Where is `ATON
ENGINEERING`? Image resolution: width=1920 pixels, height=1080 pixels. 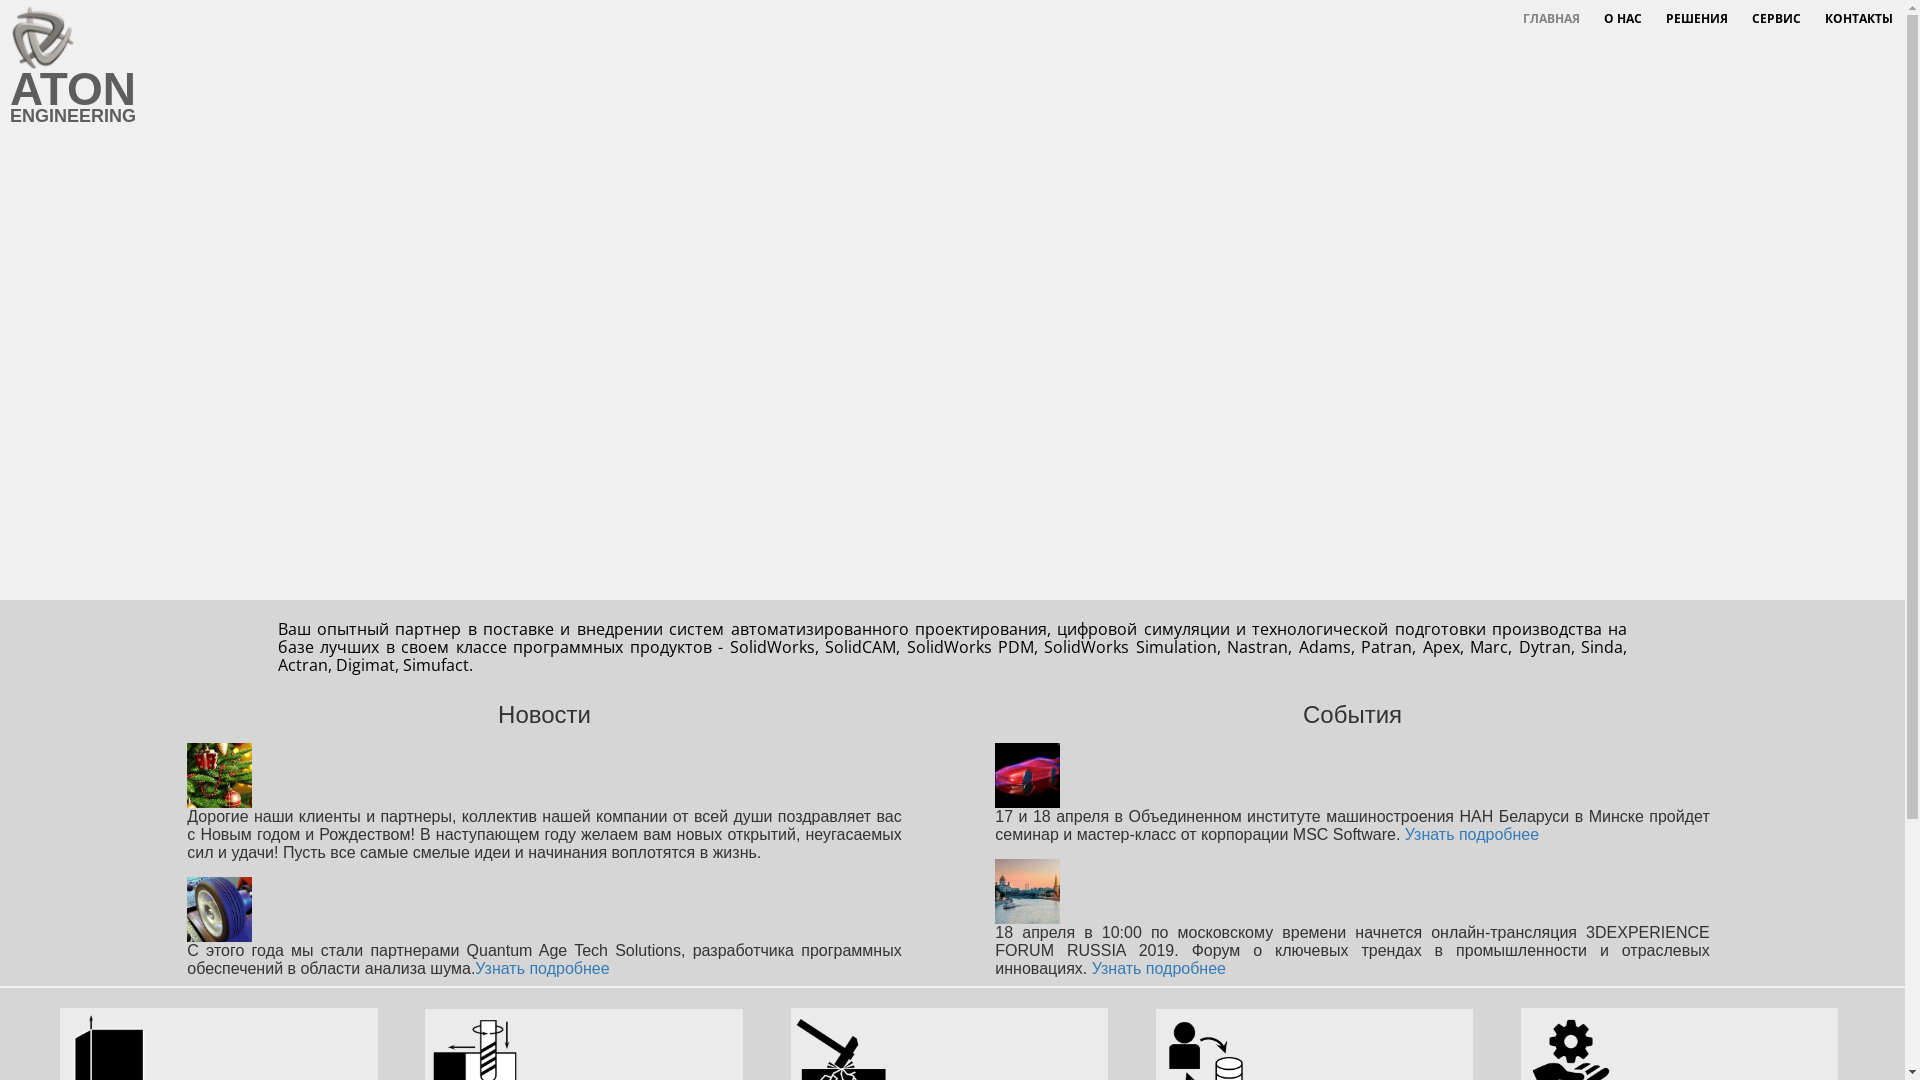 ATON
ENGINEERING is located at coordinates (478, 64).